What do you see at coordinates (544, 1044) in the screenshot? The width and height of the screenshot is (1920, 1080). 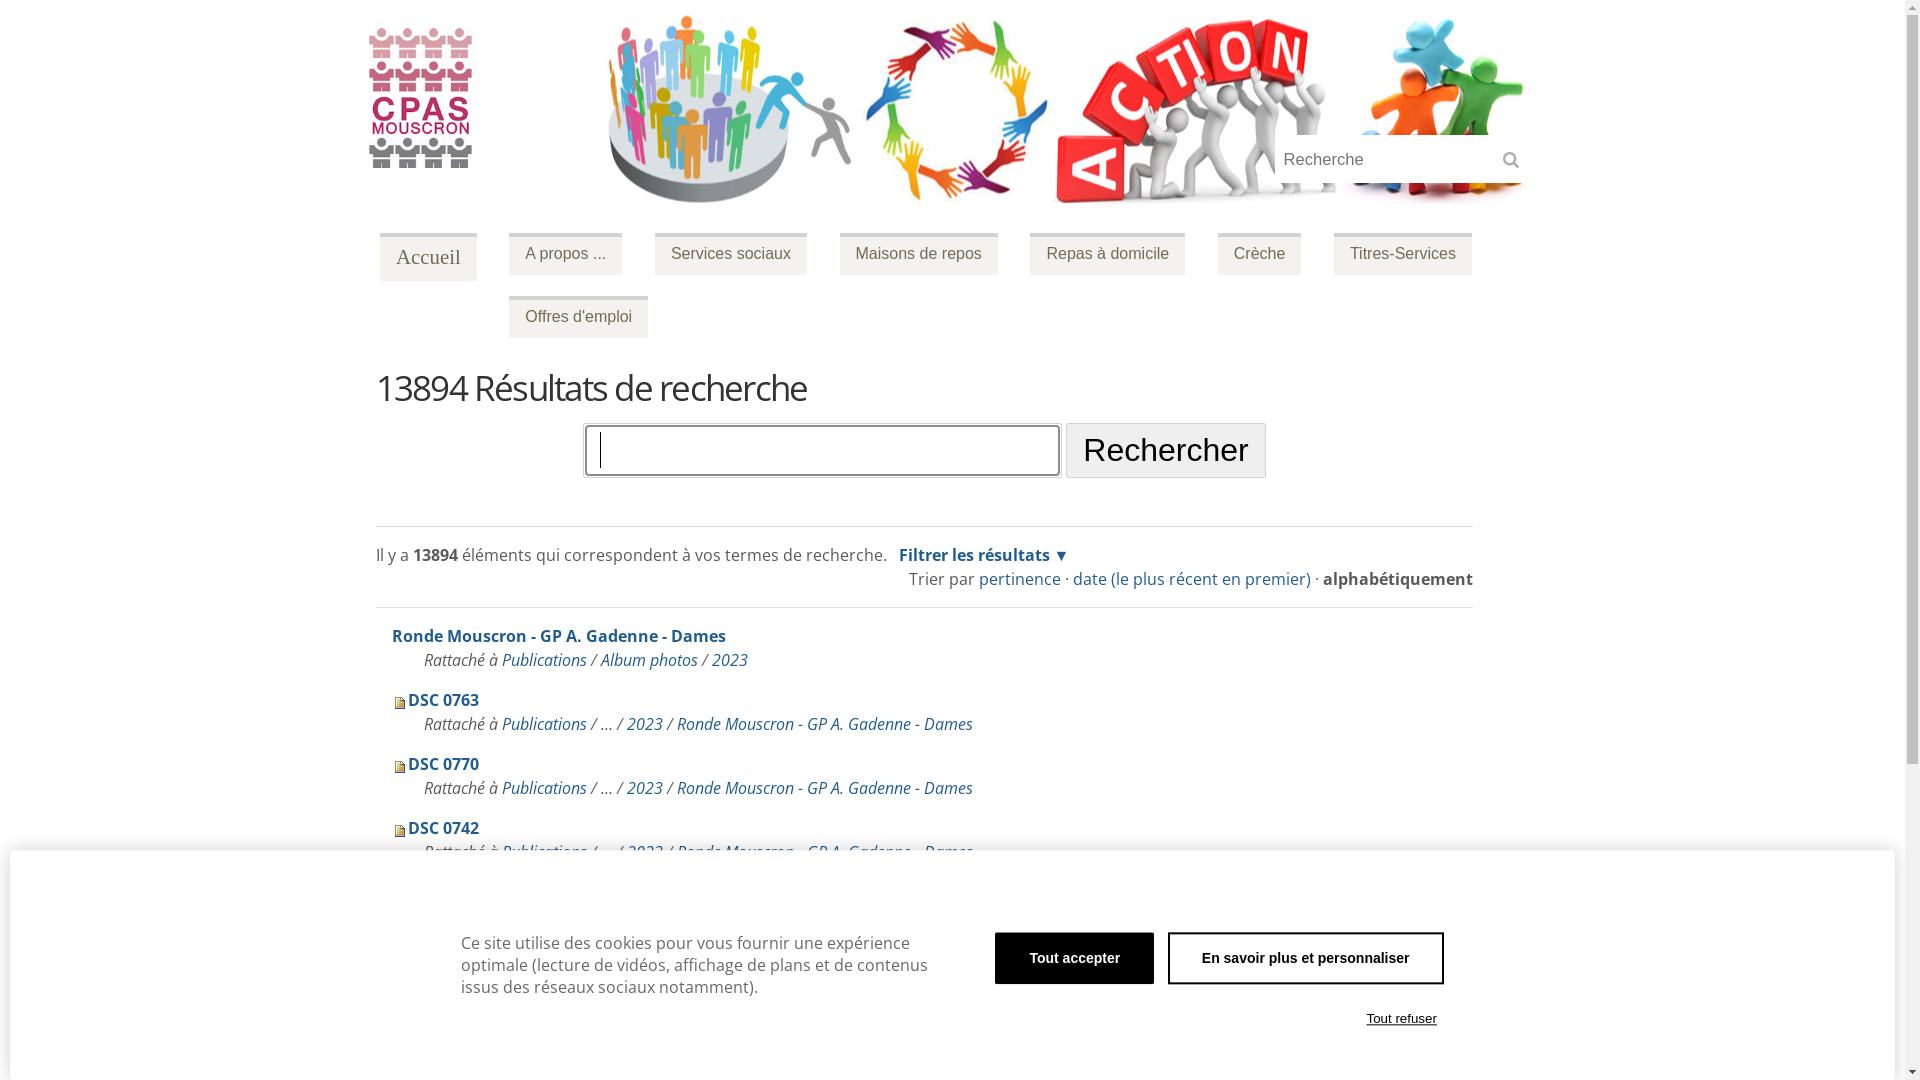 I see `Publications` at bounding box center [544, 1044].